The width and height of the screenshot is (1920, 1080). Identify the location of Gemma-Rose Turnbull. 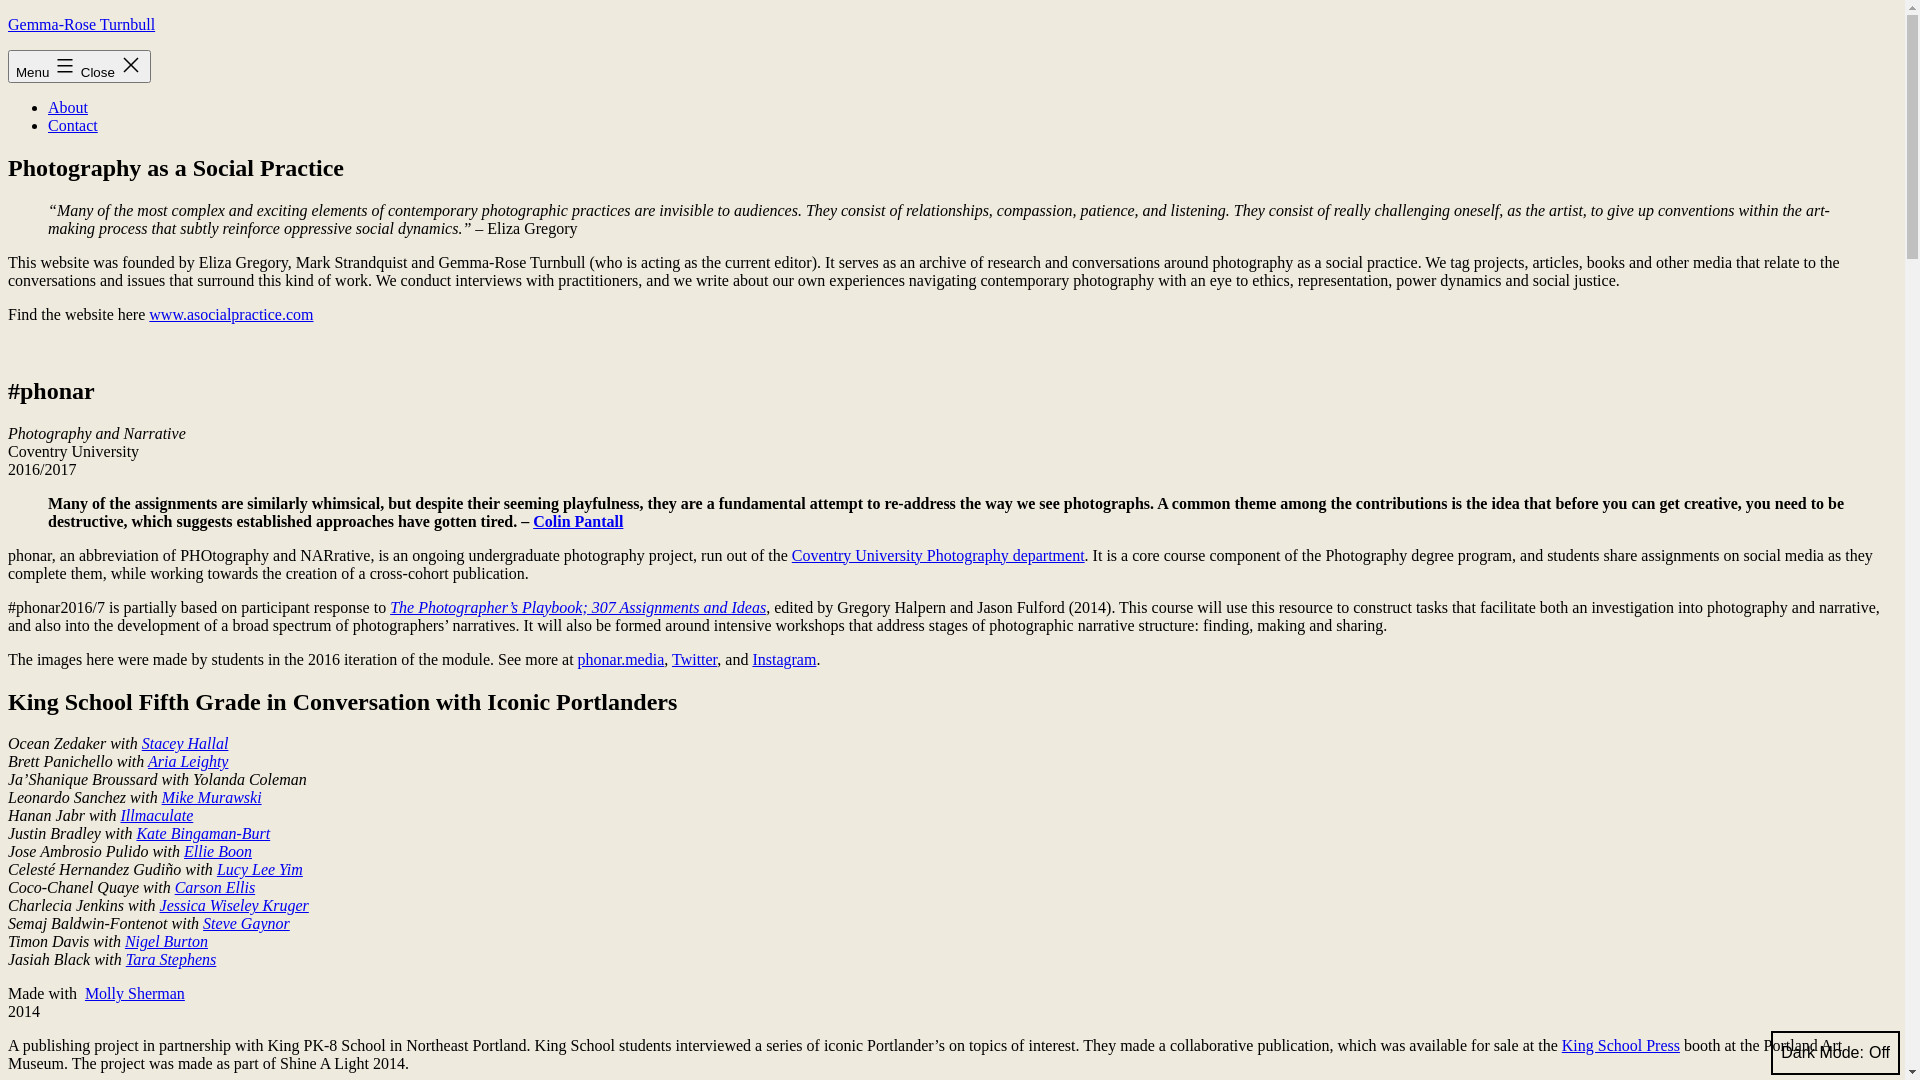
(82, 24).